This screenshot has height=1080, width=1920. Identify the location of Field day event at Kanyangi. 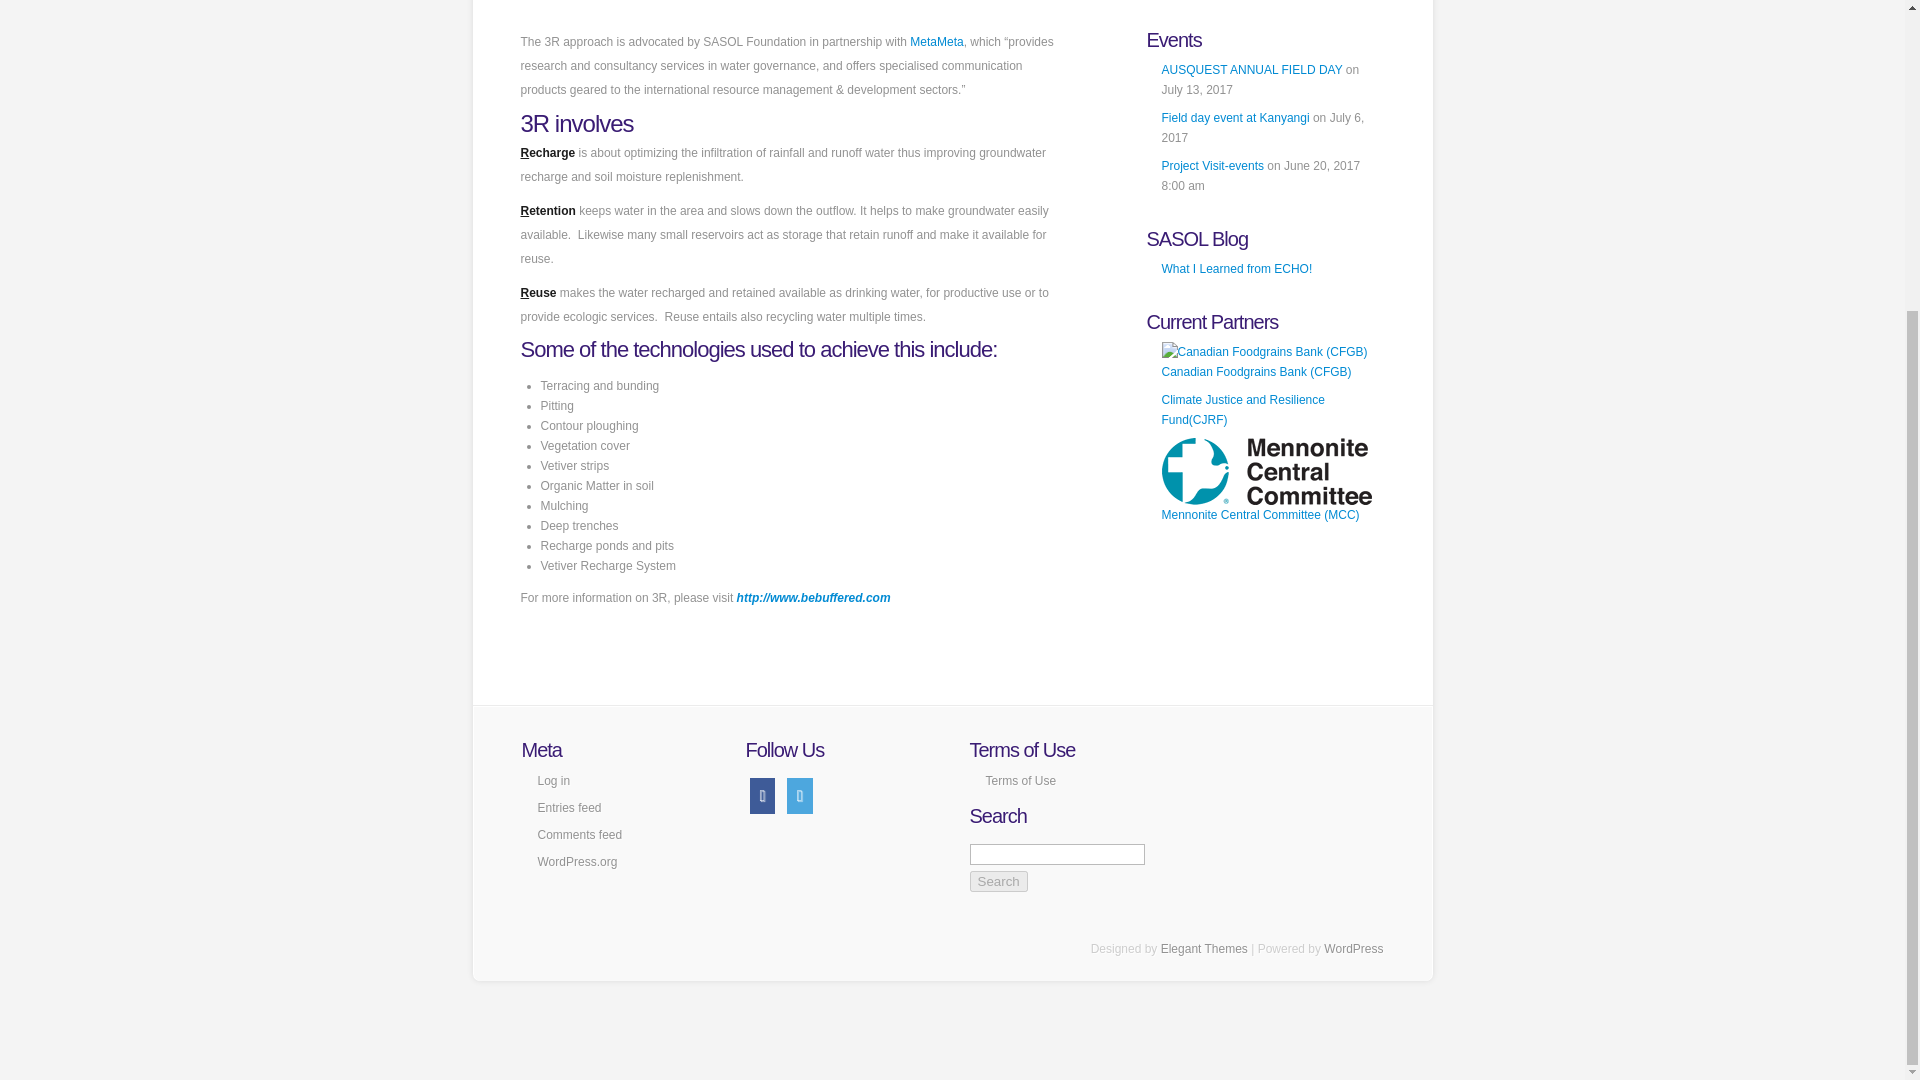
(1235, 118).